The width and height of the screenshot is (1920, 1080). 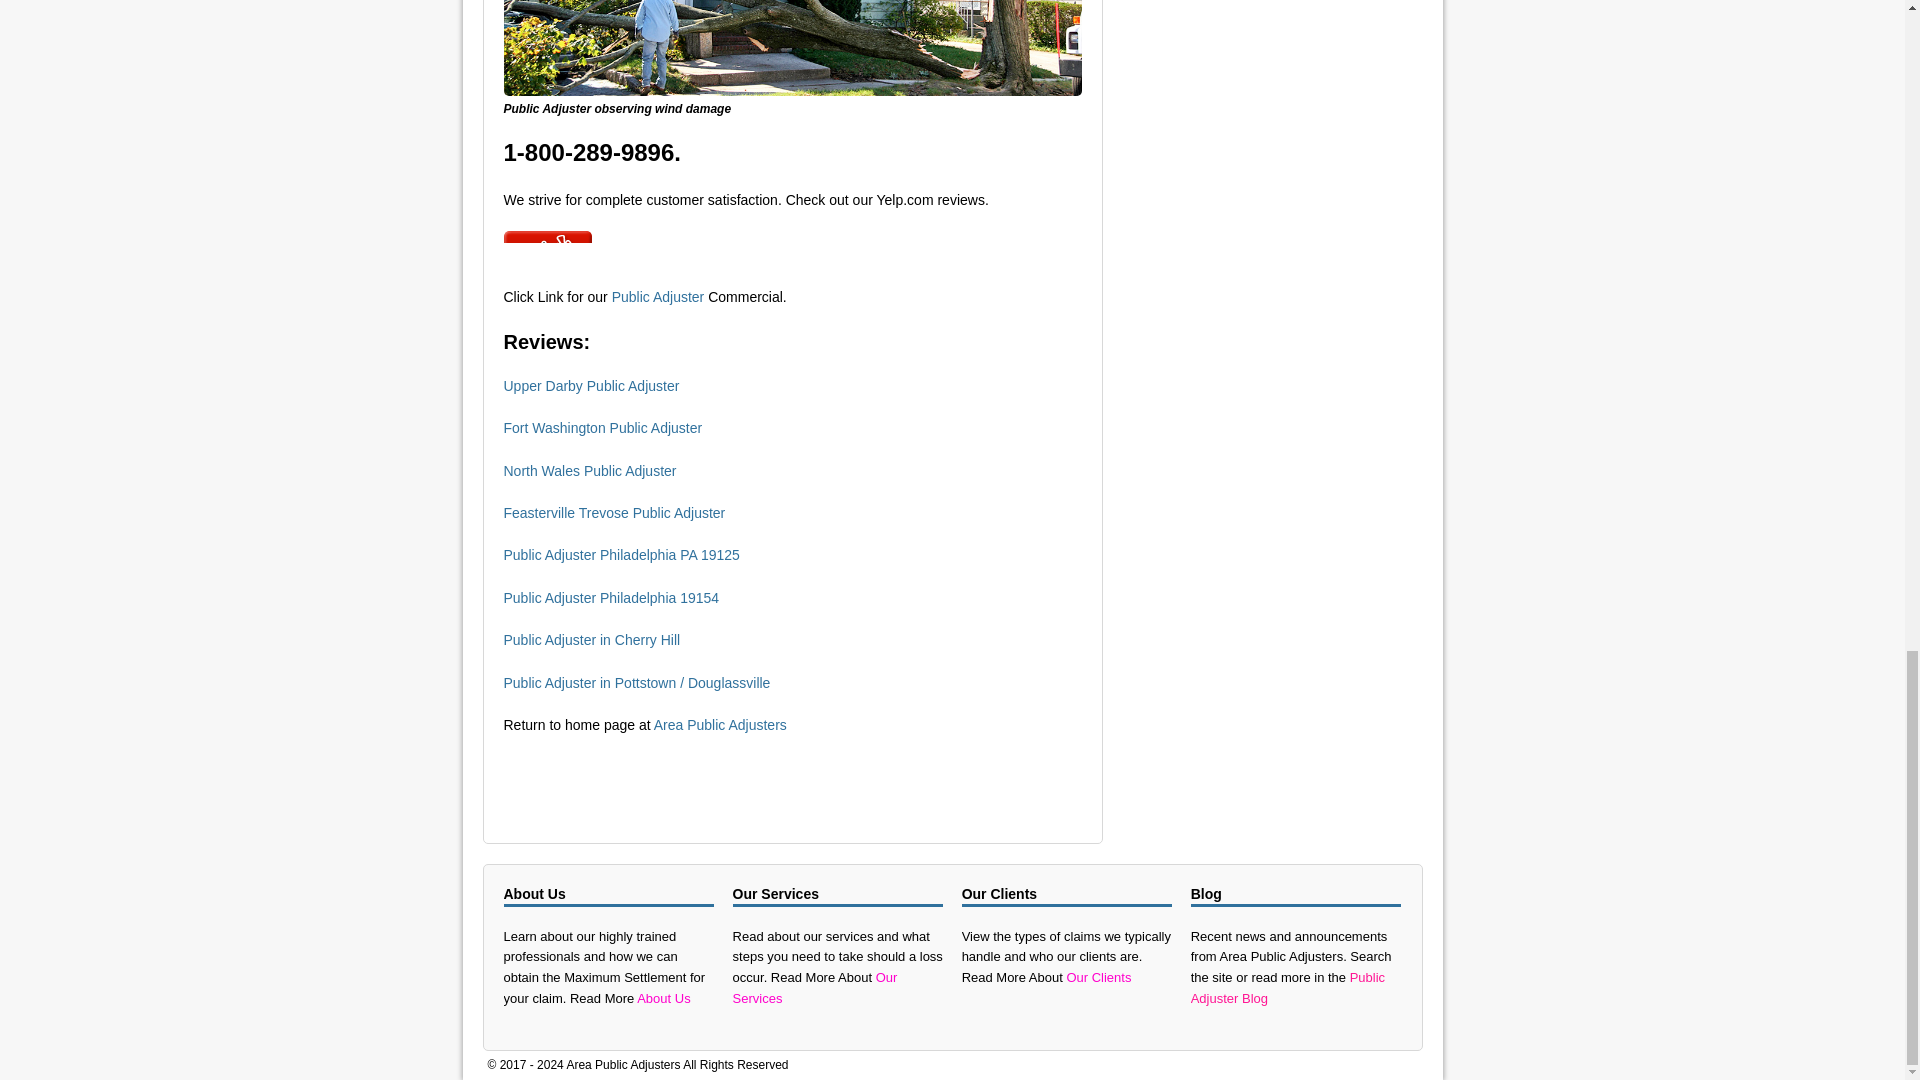 I want to click on Fort Washington Public Adjuster, so click(x=602, y=428).